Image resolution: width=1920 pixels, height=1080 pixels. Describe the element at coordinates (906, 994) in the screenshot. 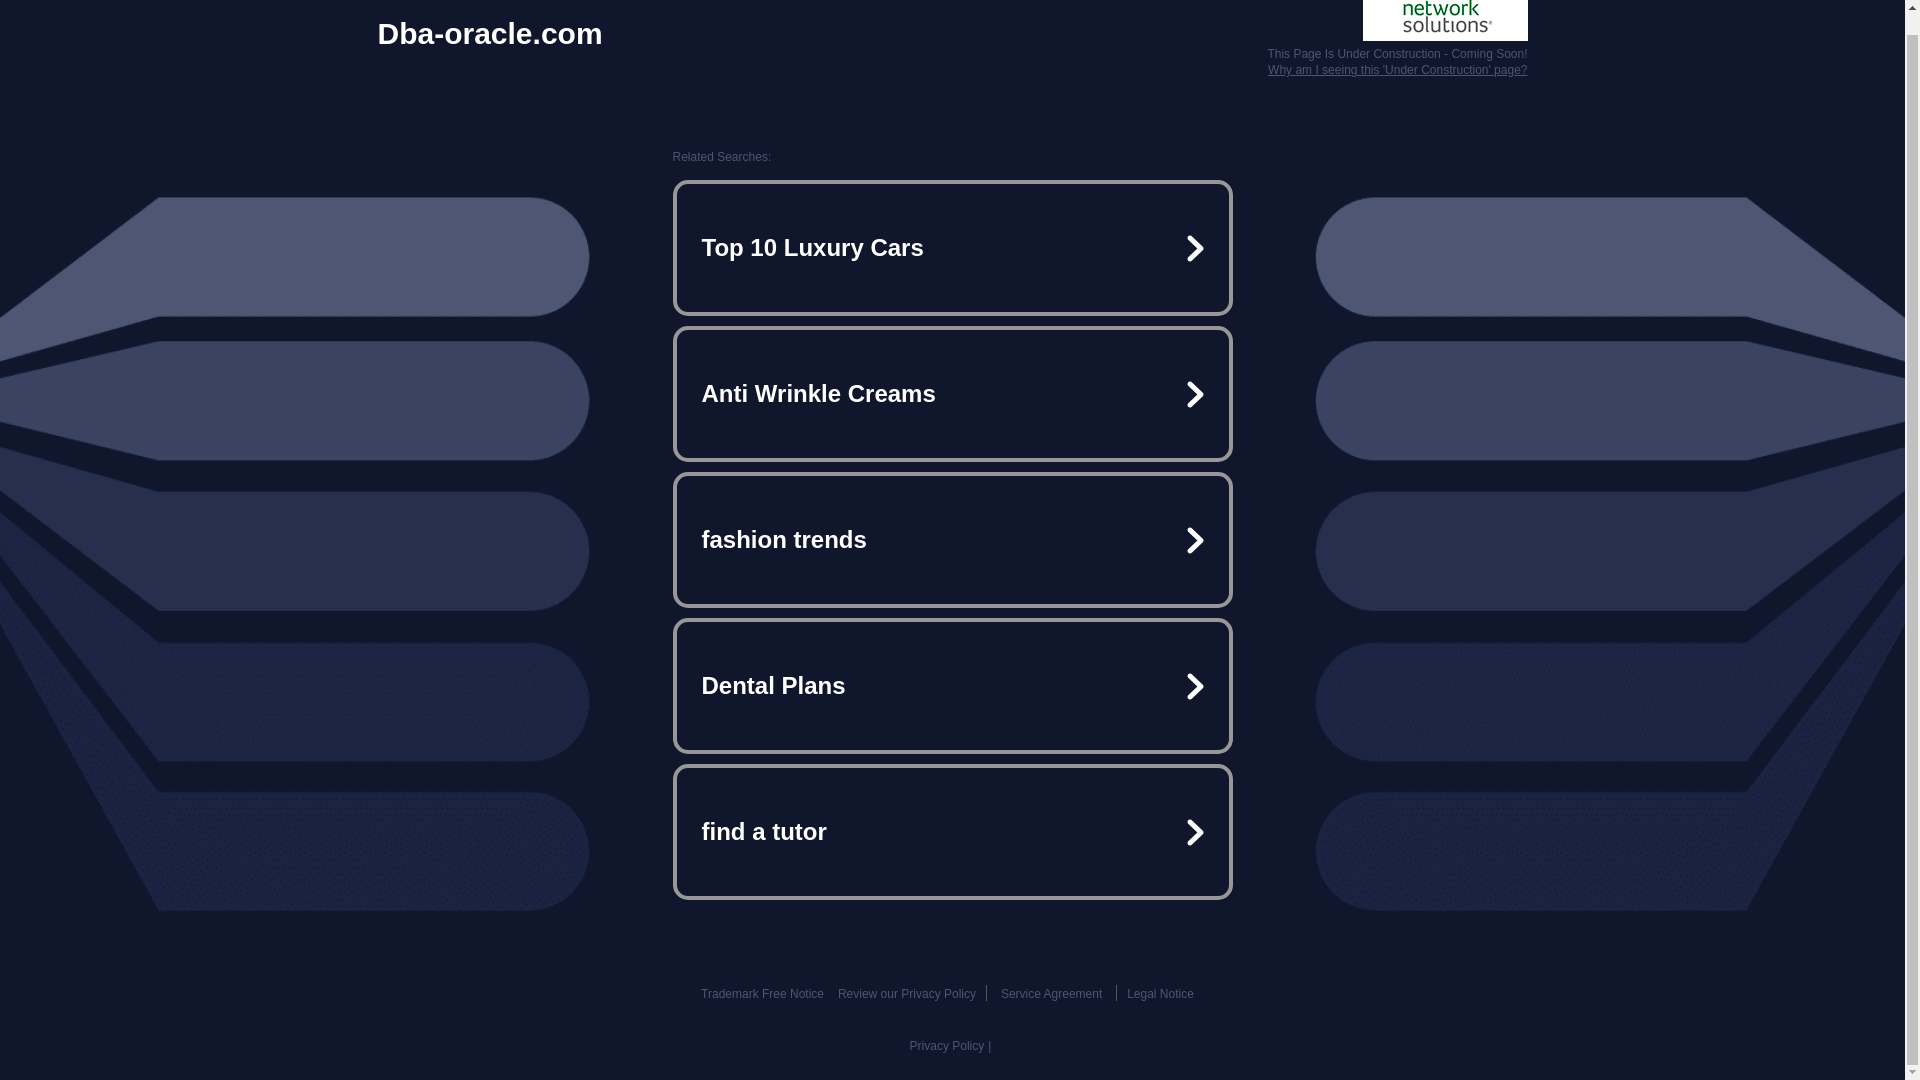

I see `Review our Privacy Policy` at that location.